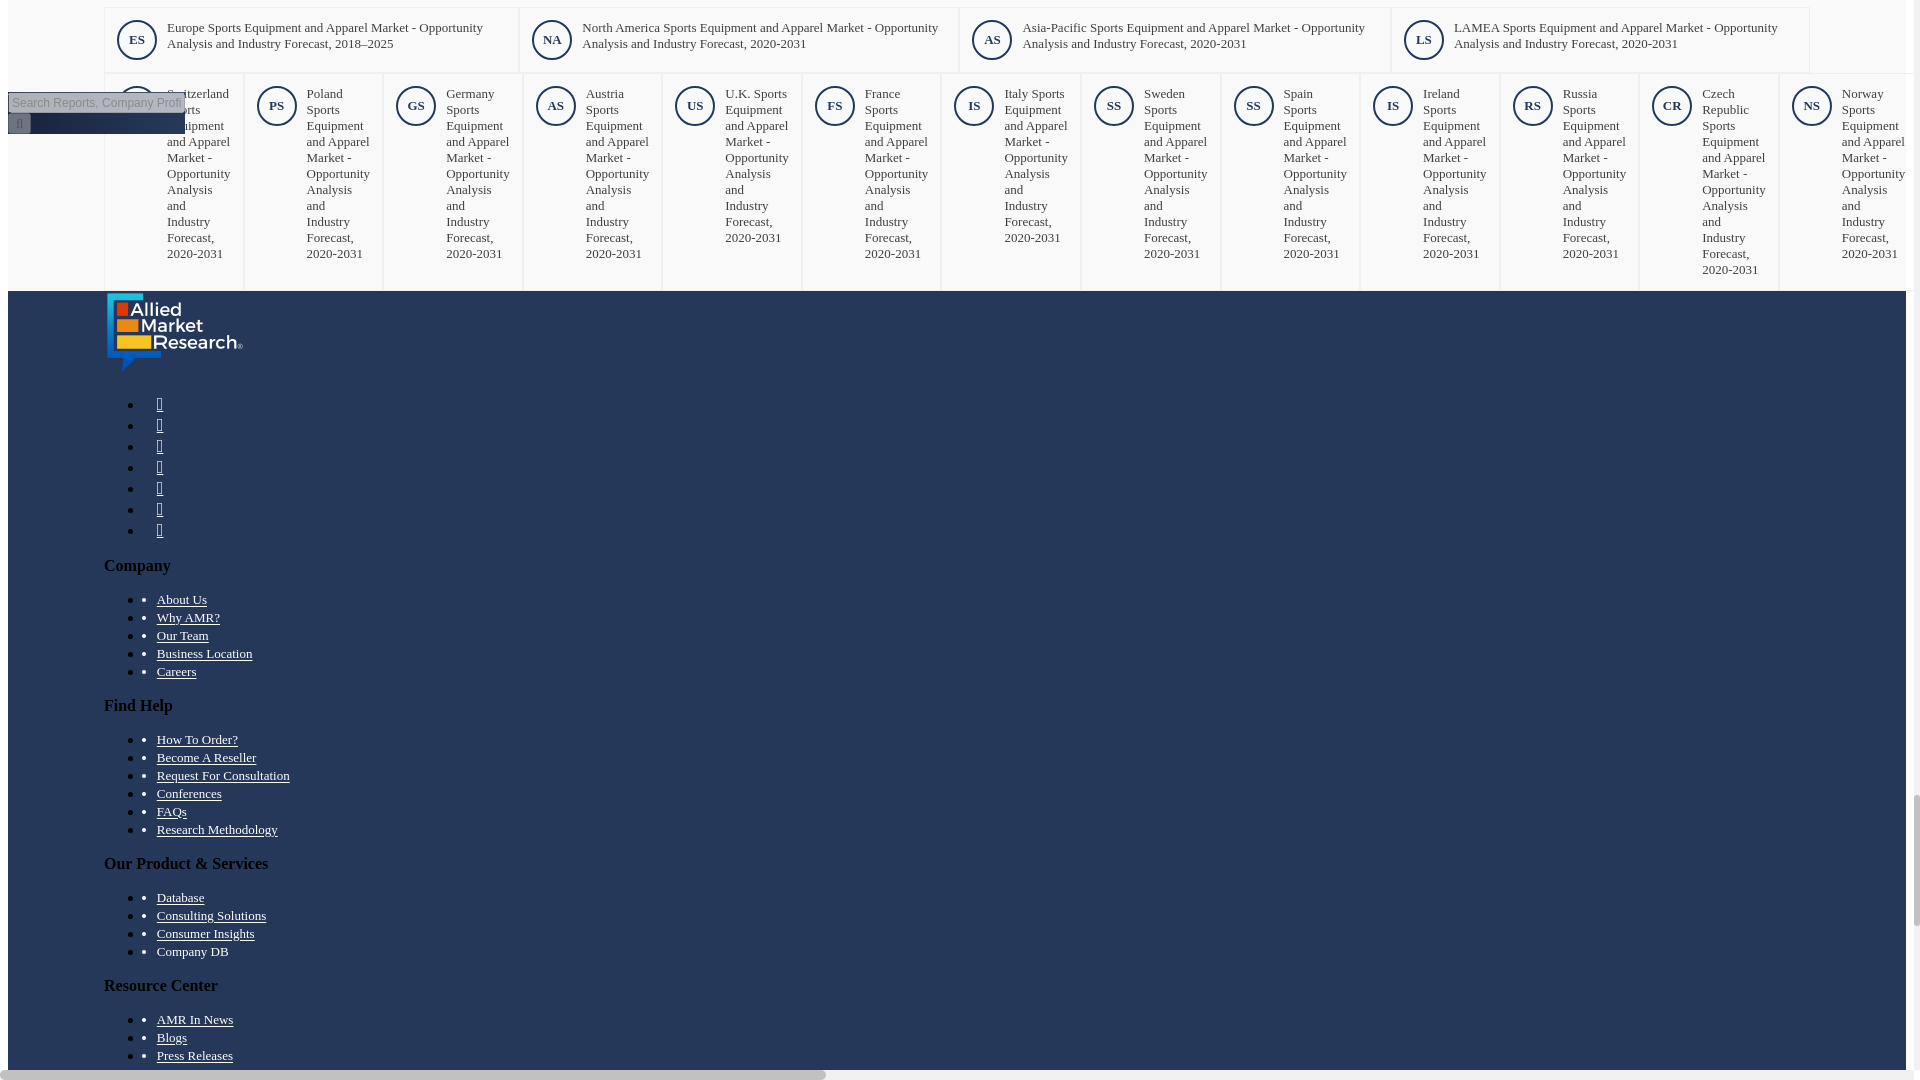 The image size is (1920, 1080). Describe the element at coordinates (160, 446) in the screenshot. I see `Twitter` at that location.